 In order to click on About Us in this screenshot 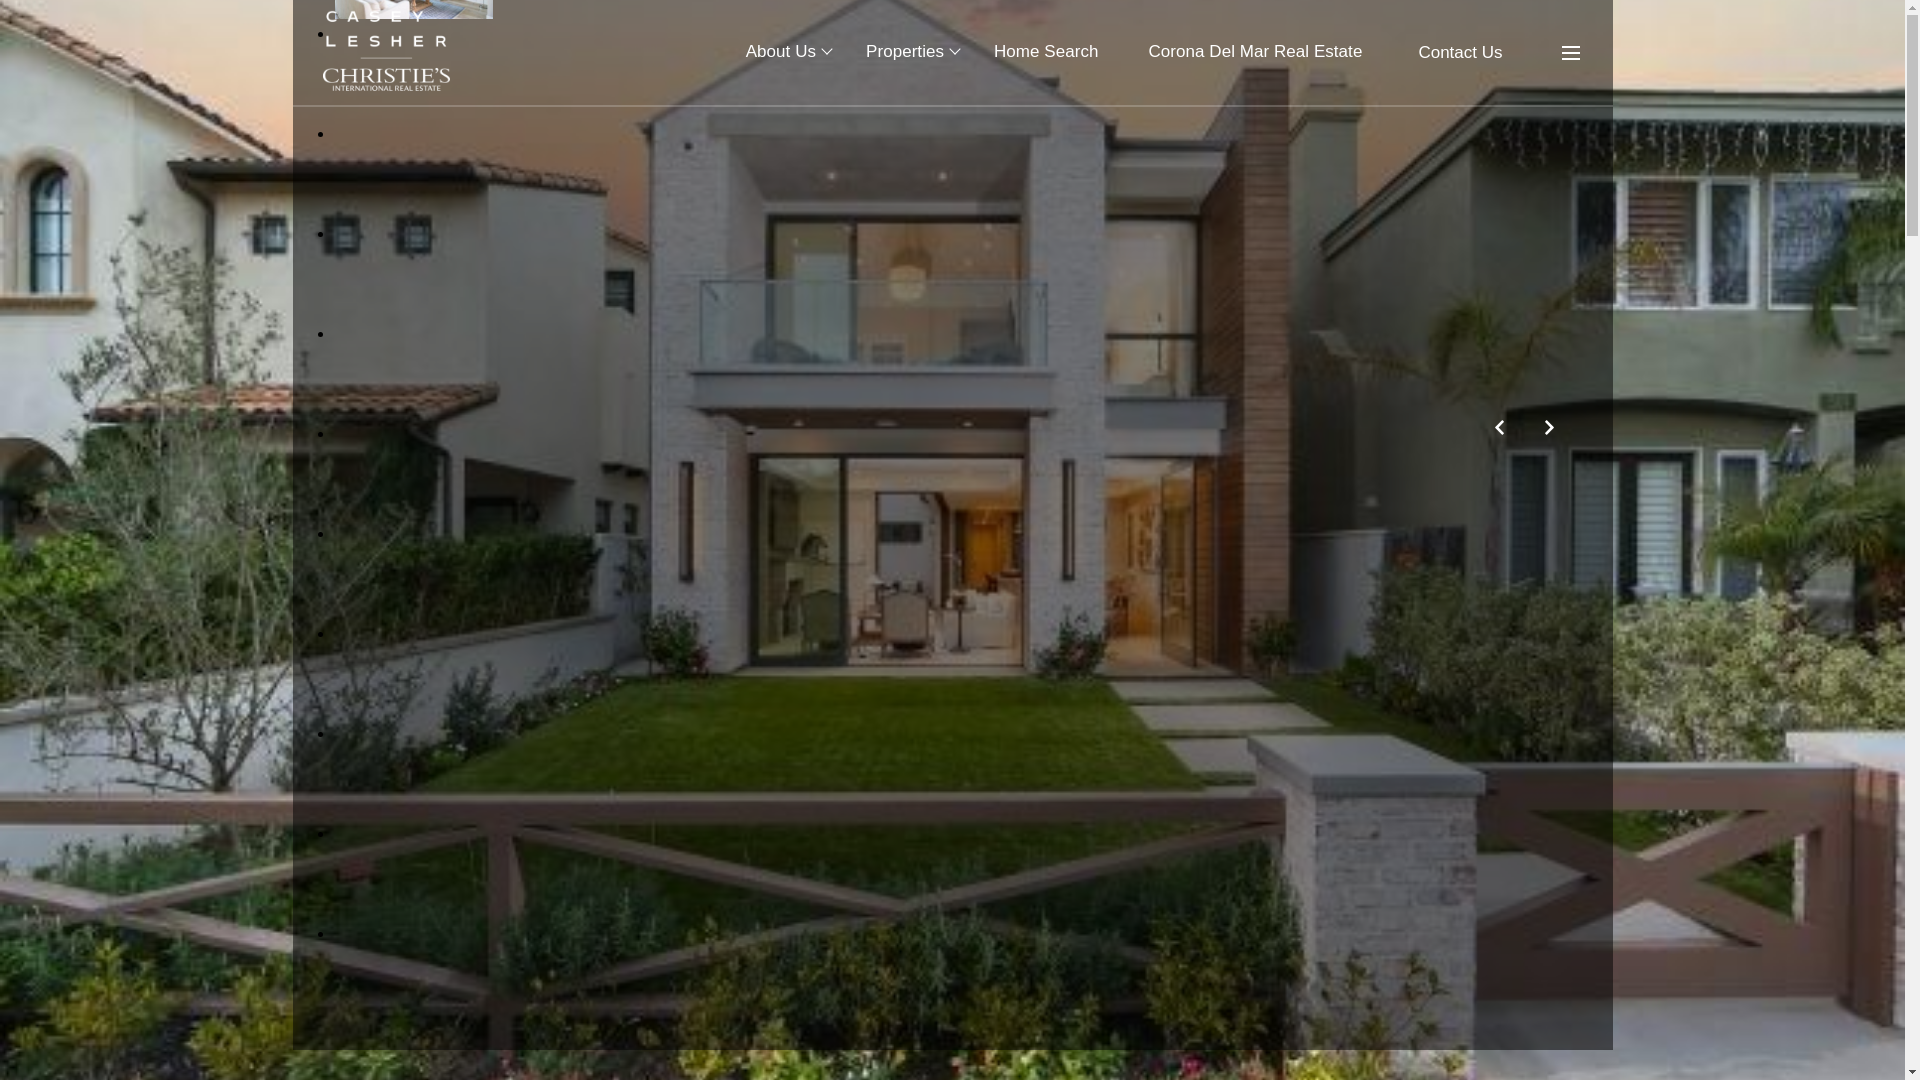, I will do `click(781, 51)`.